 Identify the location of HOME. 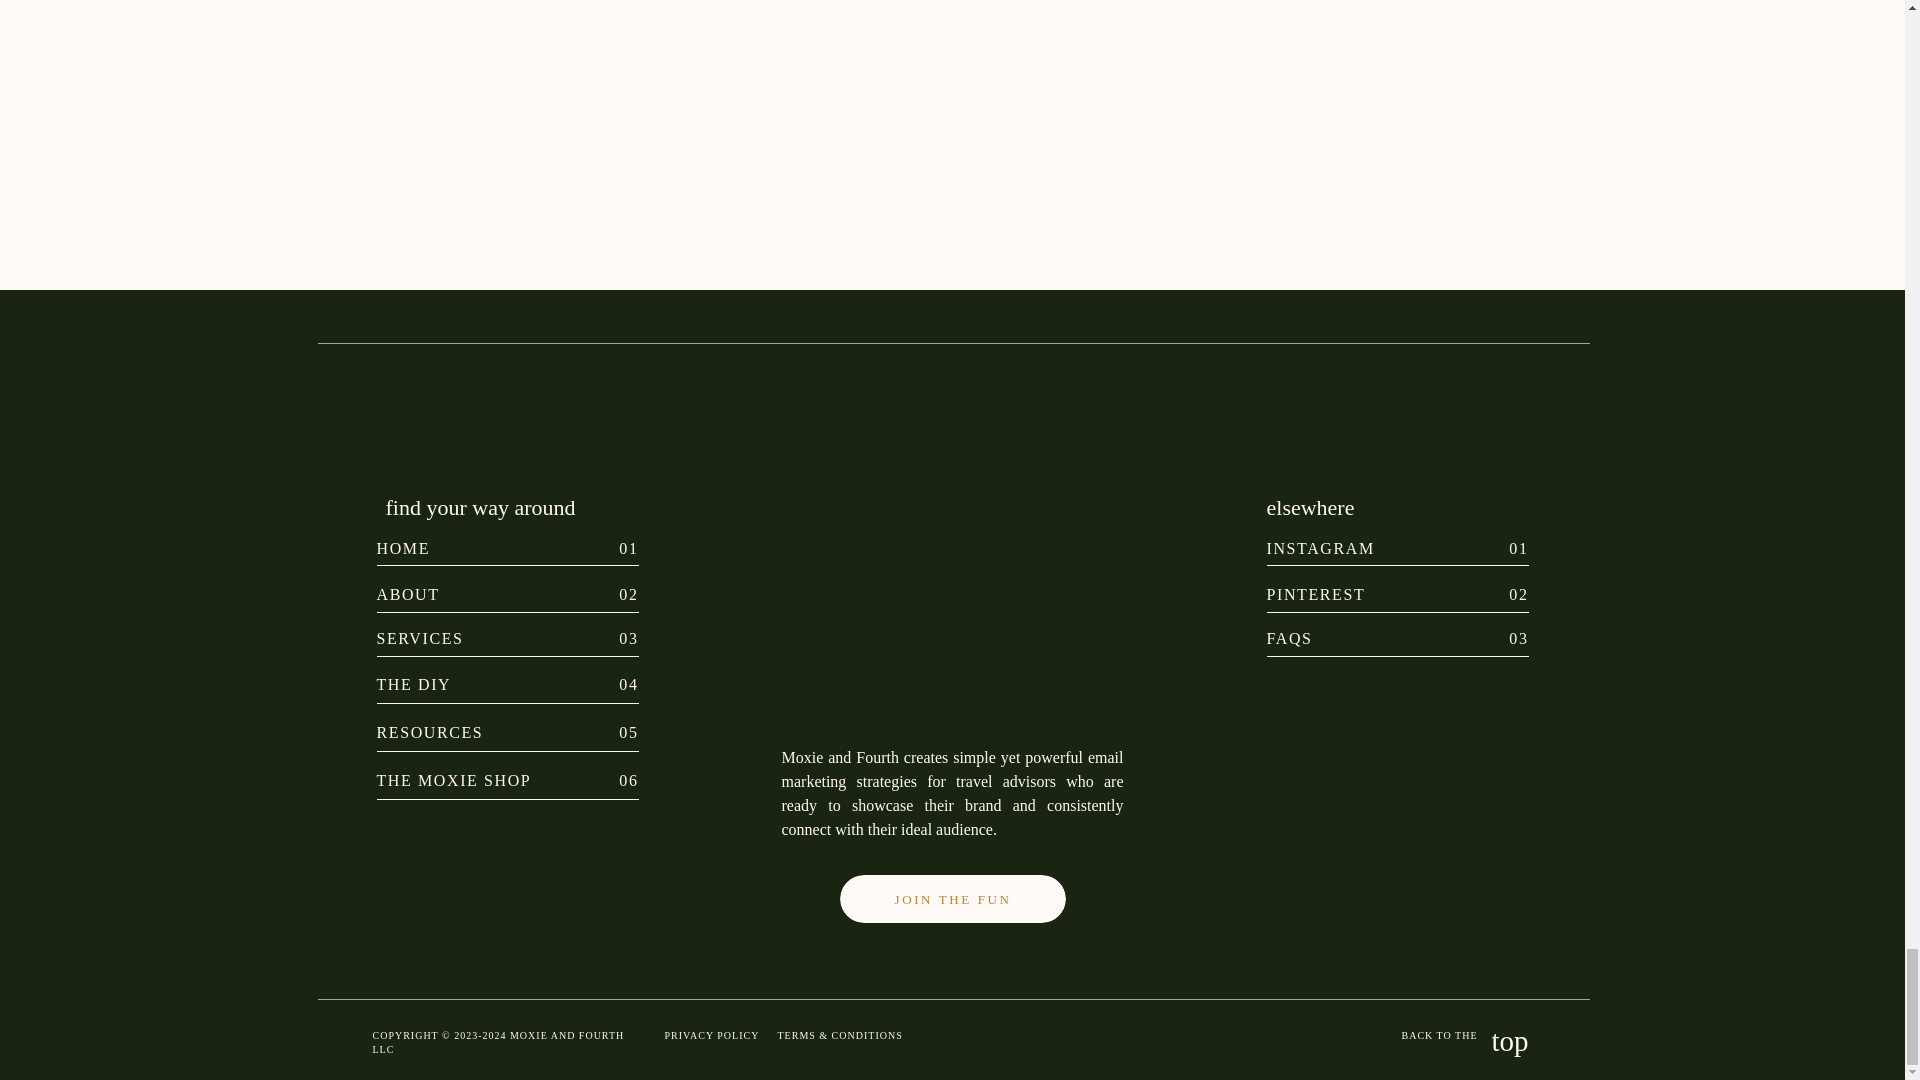
(491, 546).